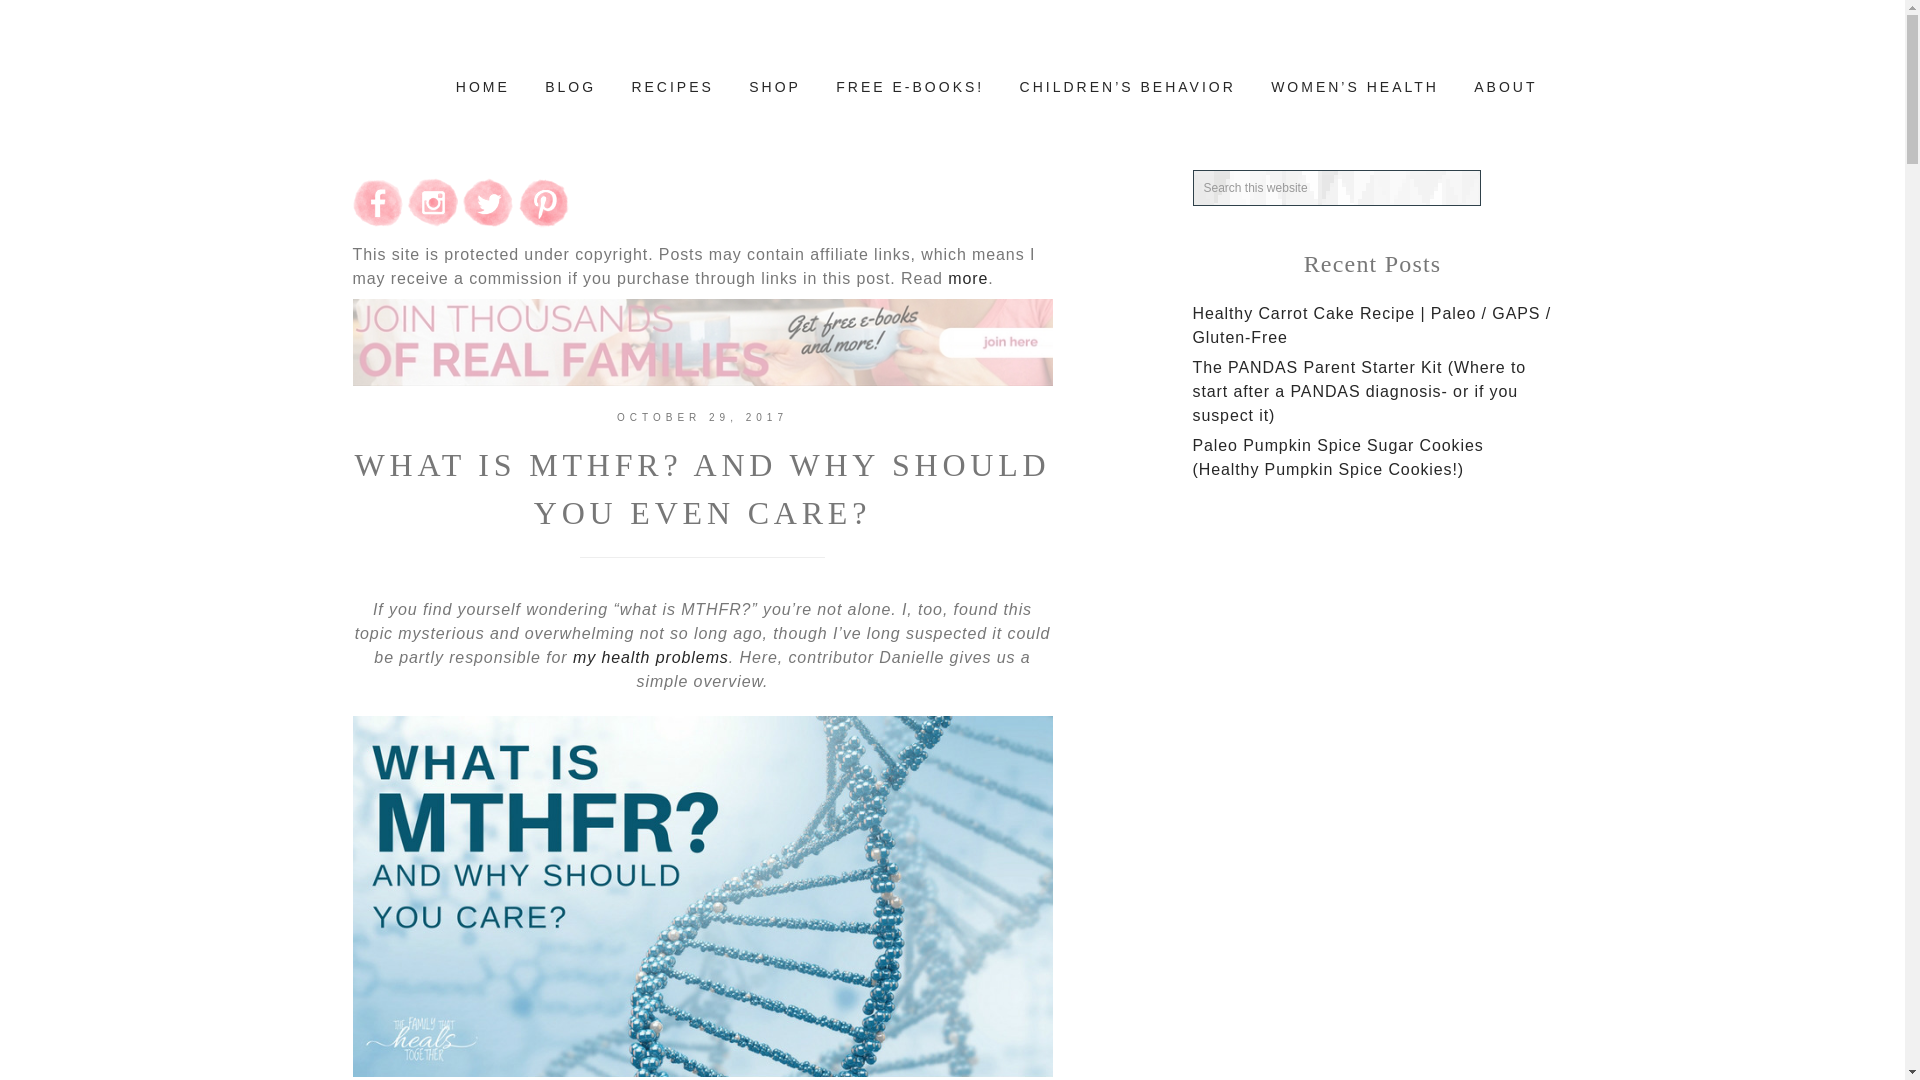  Describe the element at coordinates (650, 658) in the screenshot. I see `my health problems` at that location.